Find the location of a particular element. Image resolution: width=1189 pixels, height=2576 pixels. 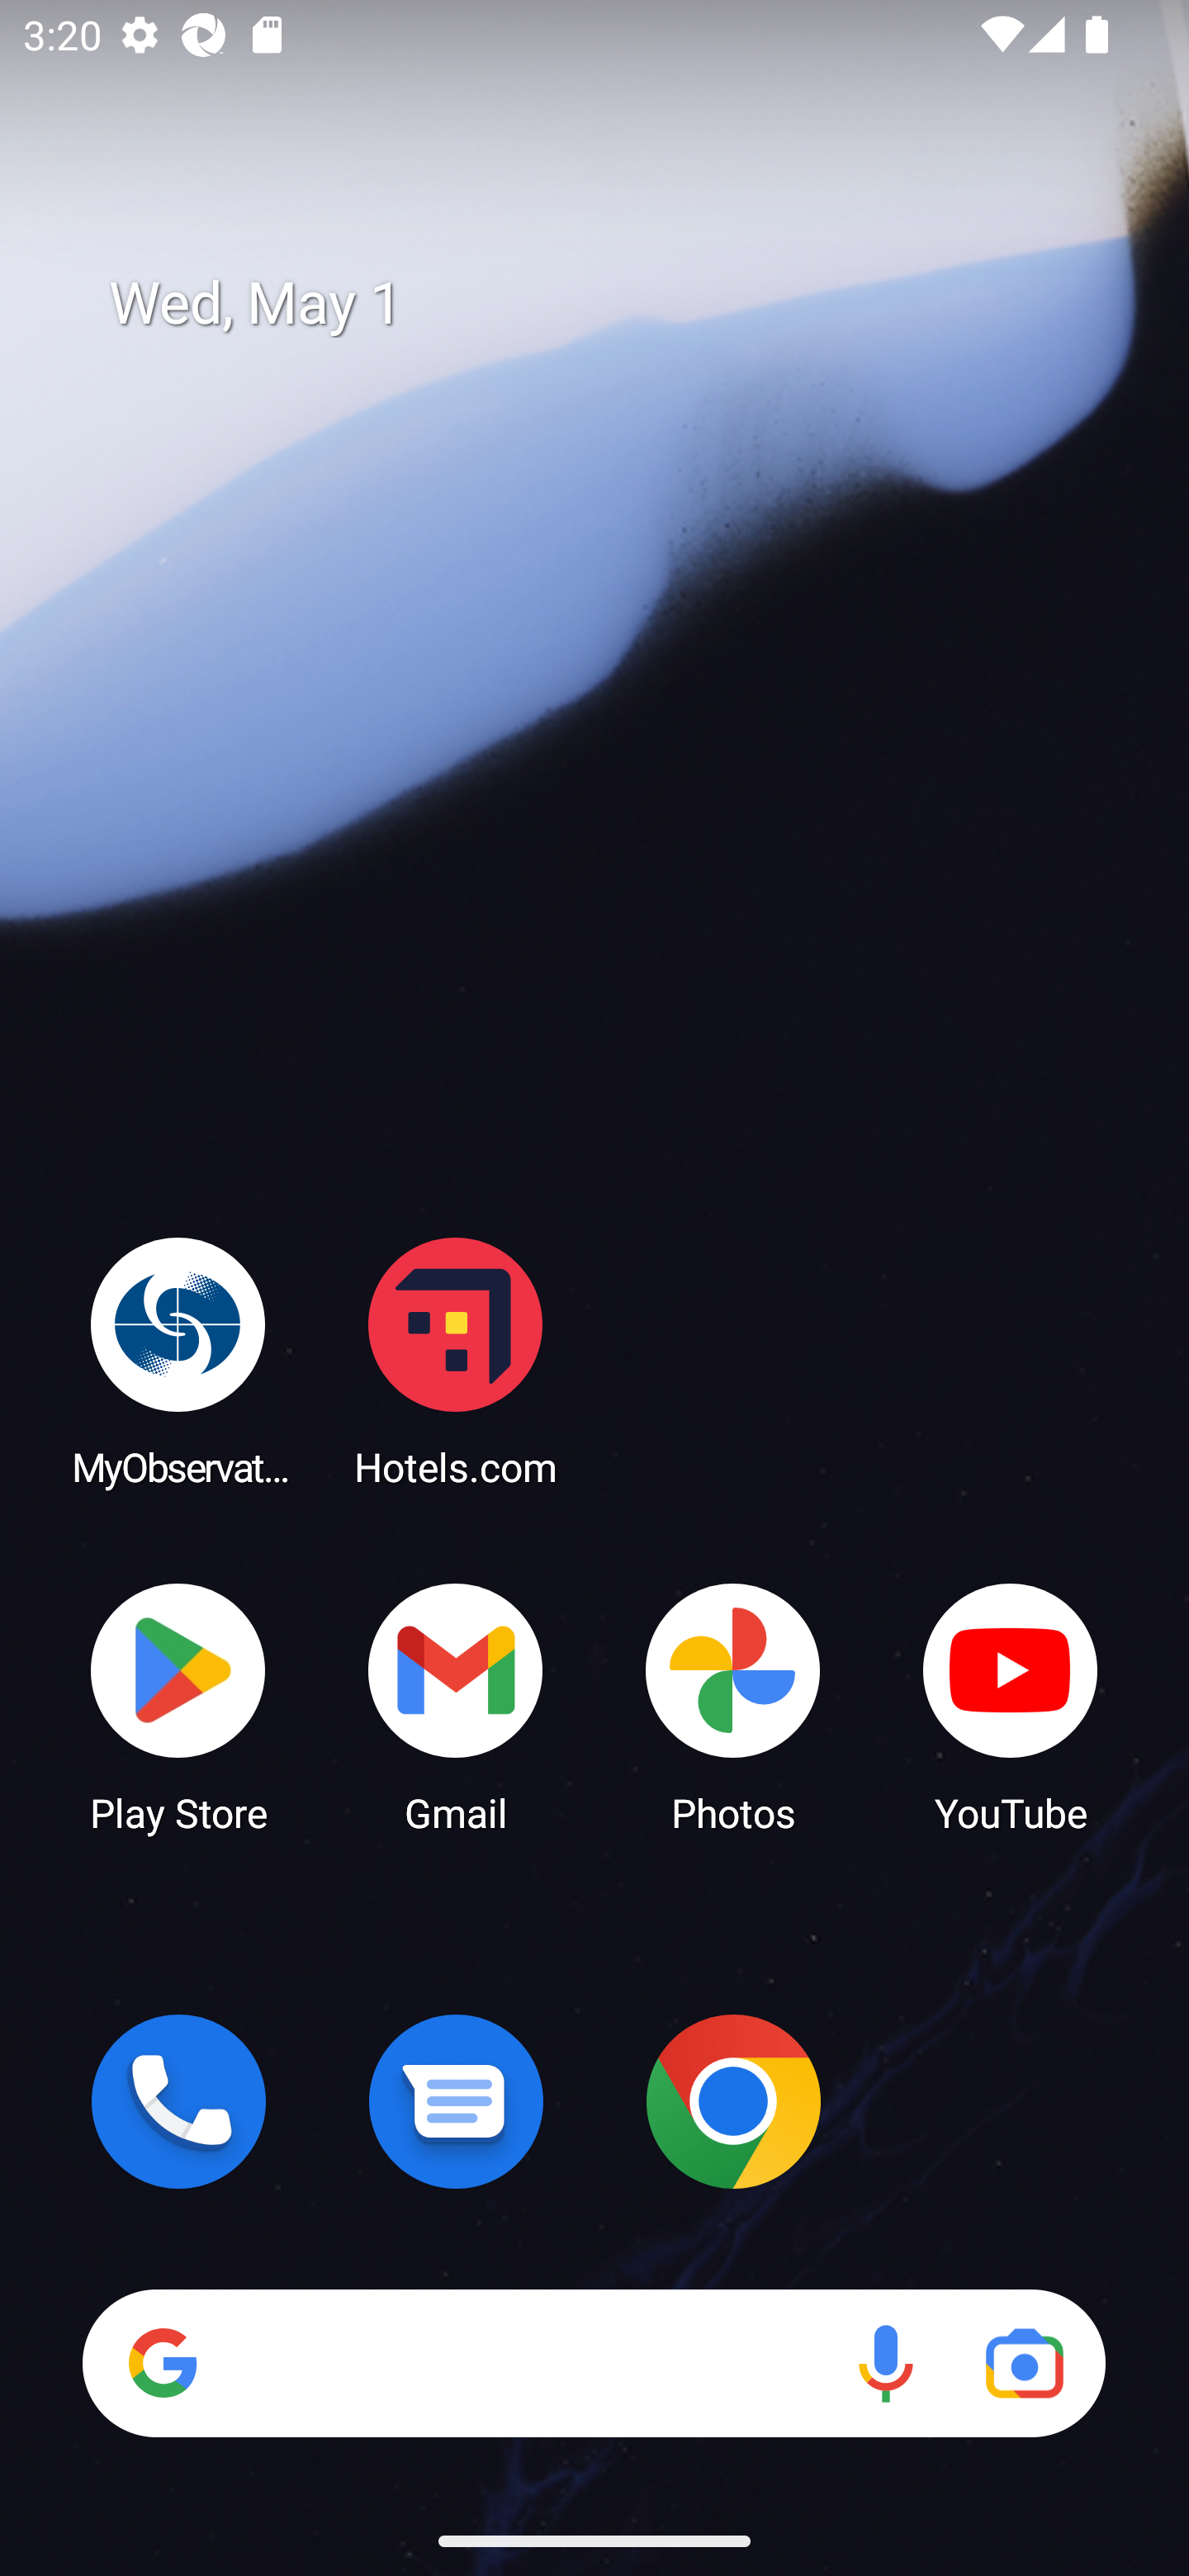

Google Lens is located at coordinates (1024, 2363).